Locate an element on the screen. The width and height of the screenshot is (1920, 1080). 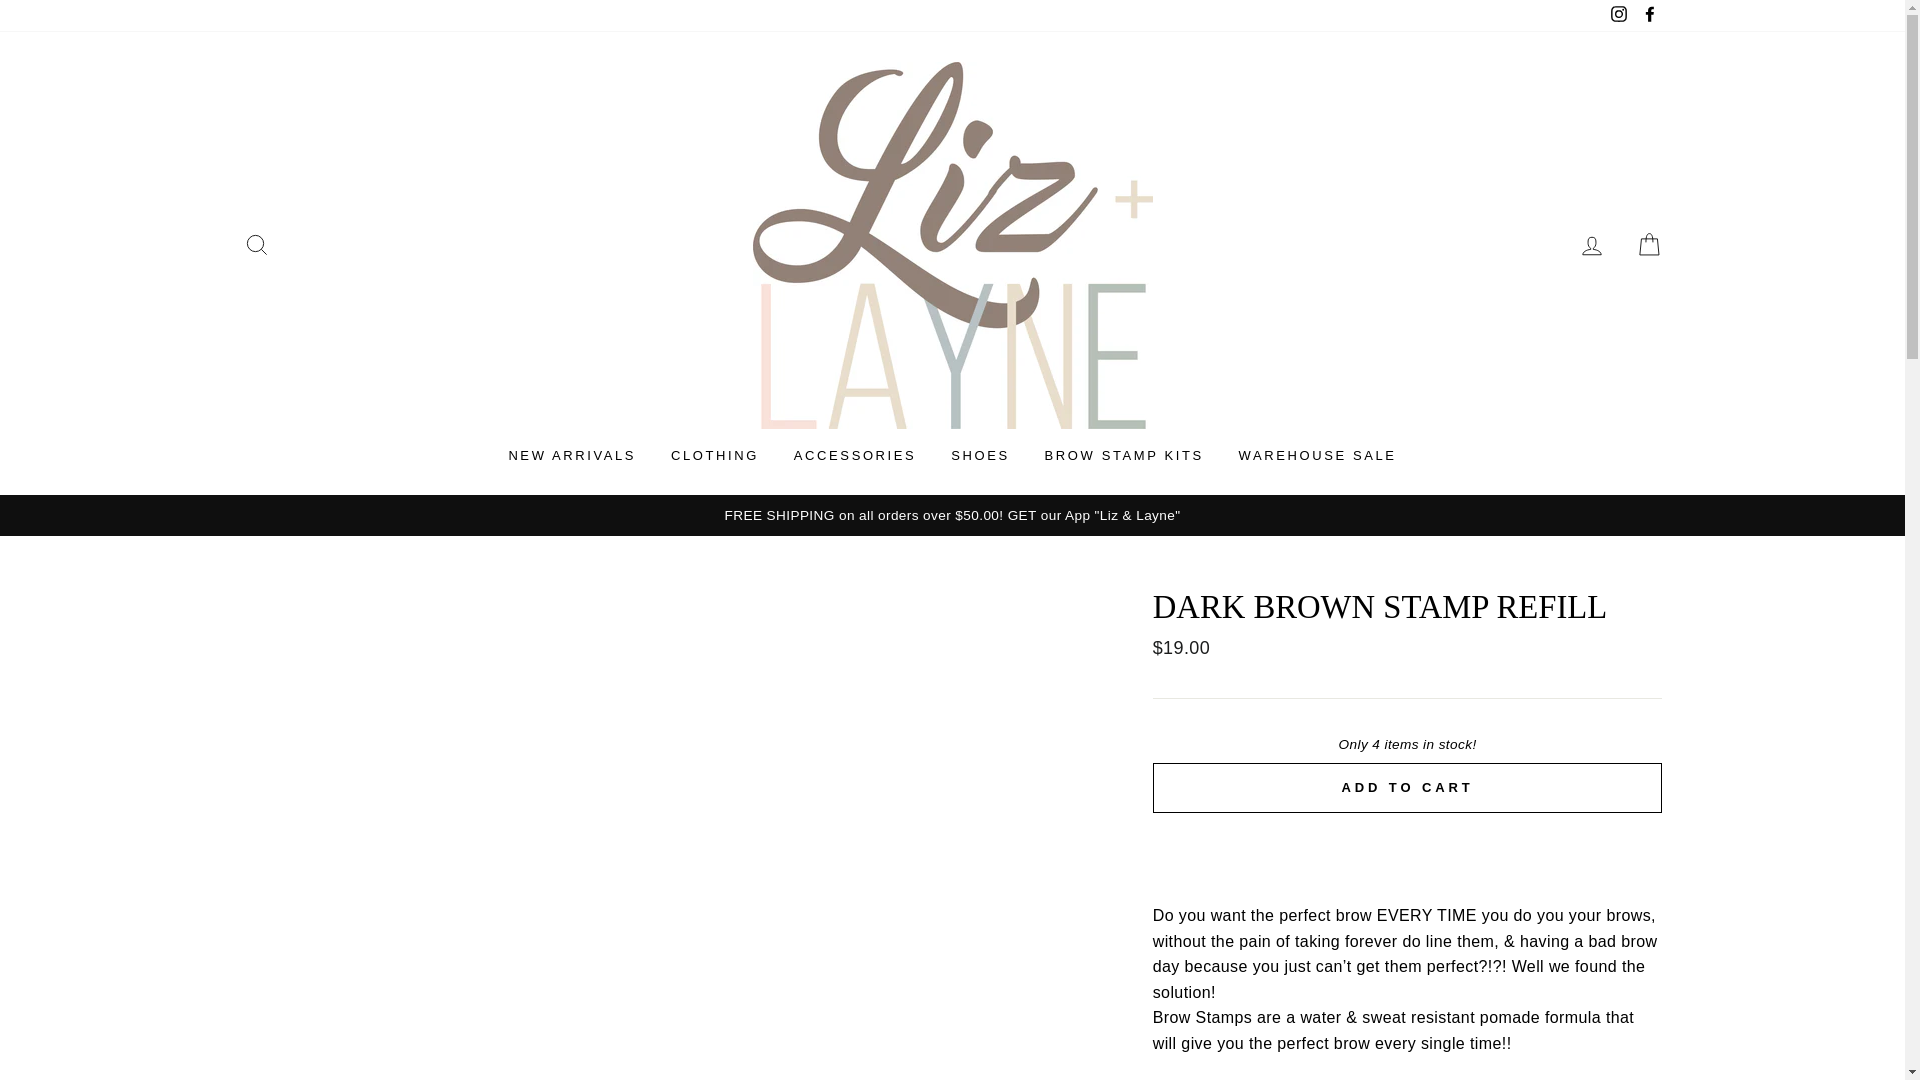
NEW ARRIVALS is located at coordinates (572, 456).